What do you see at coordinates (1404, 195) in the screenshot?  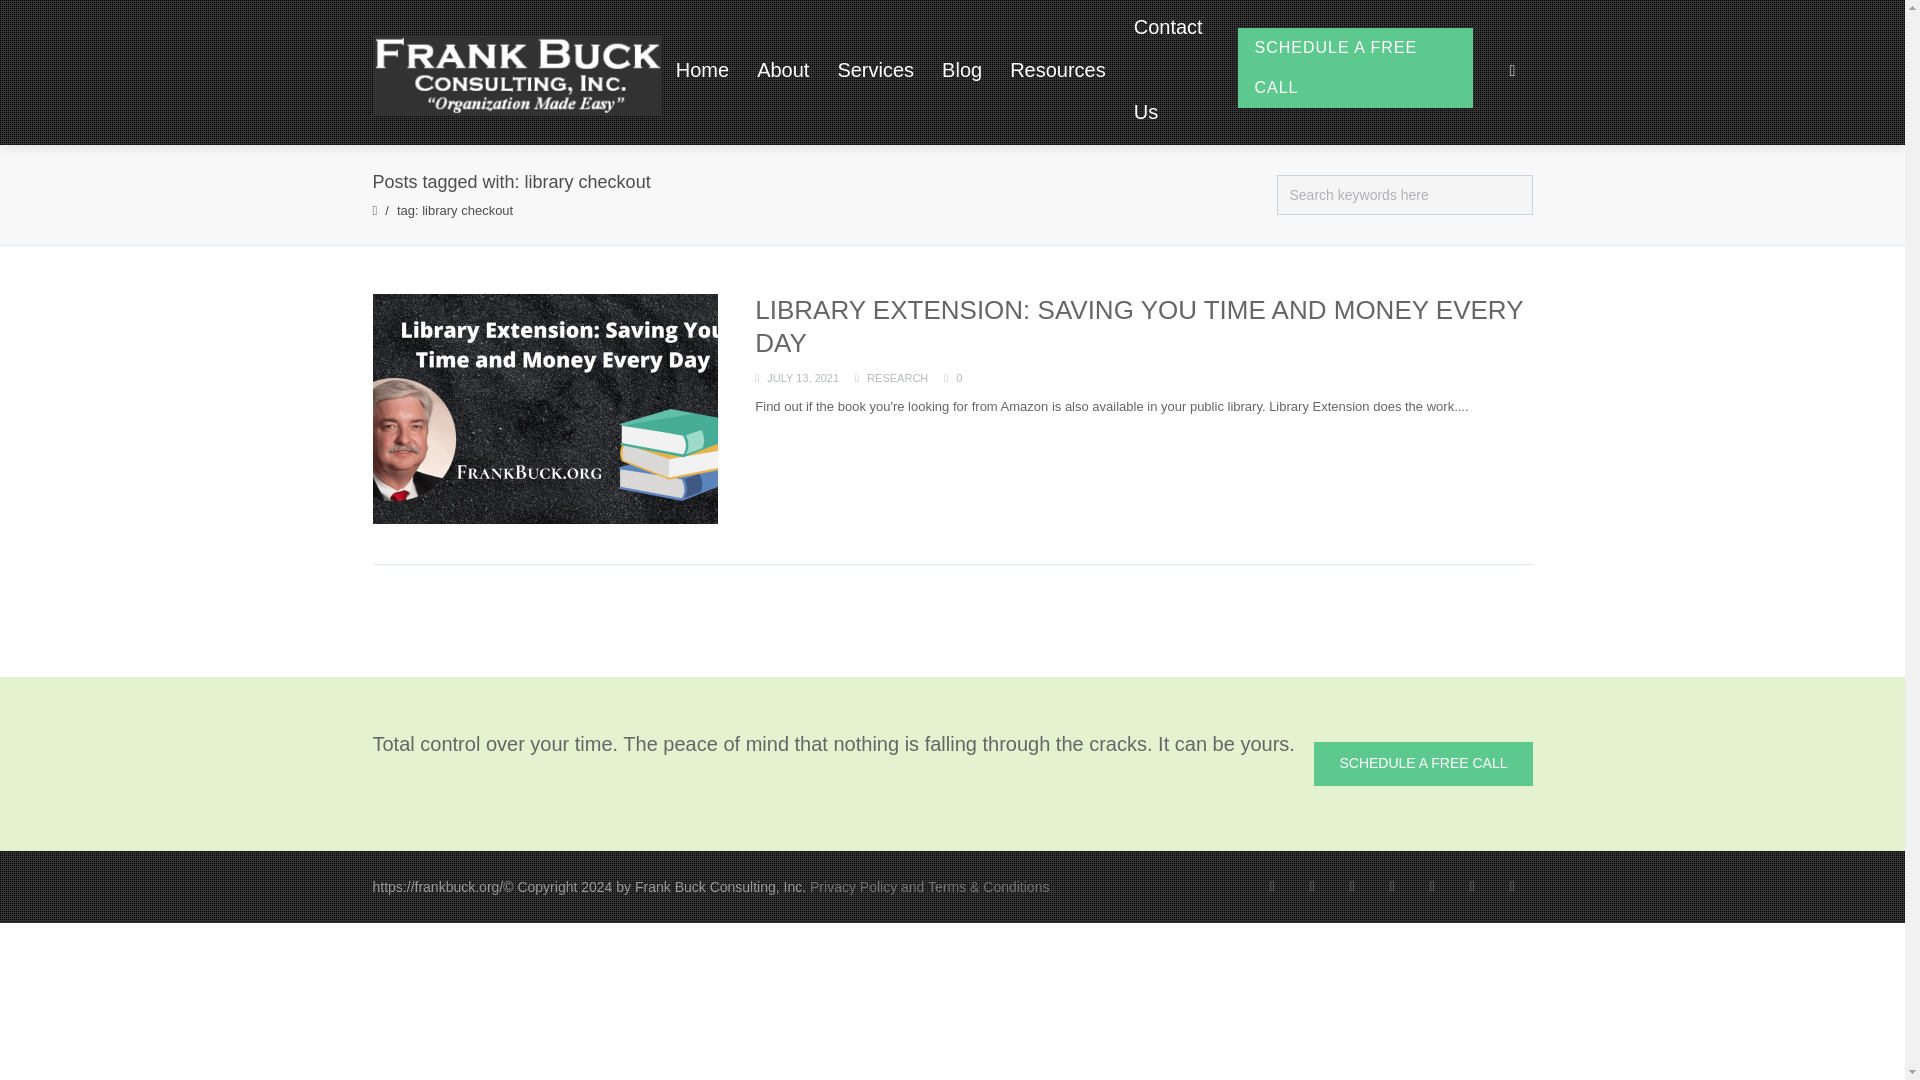 I see `Search keywords here` at bounding box center [1404, 195].